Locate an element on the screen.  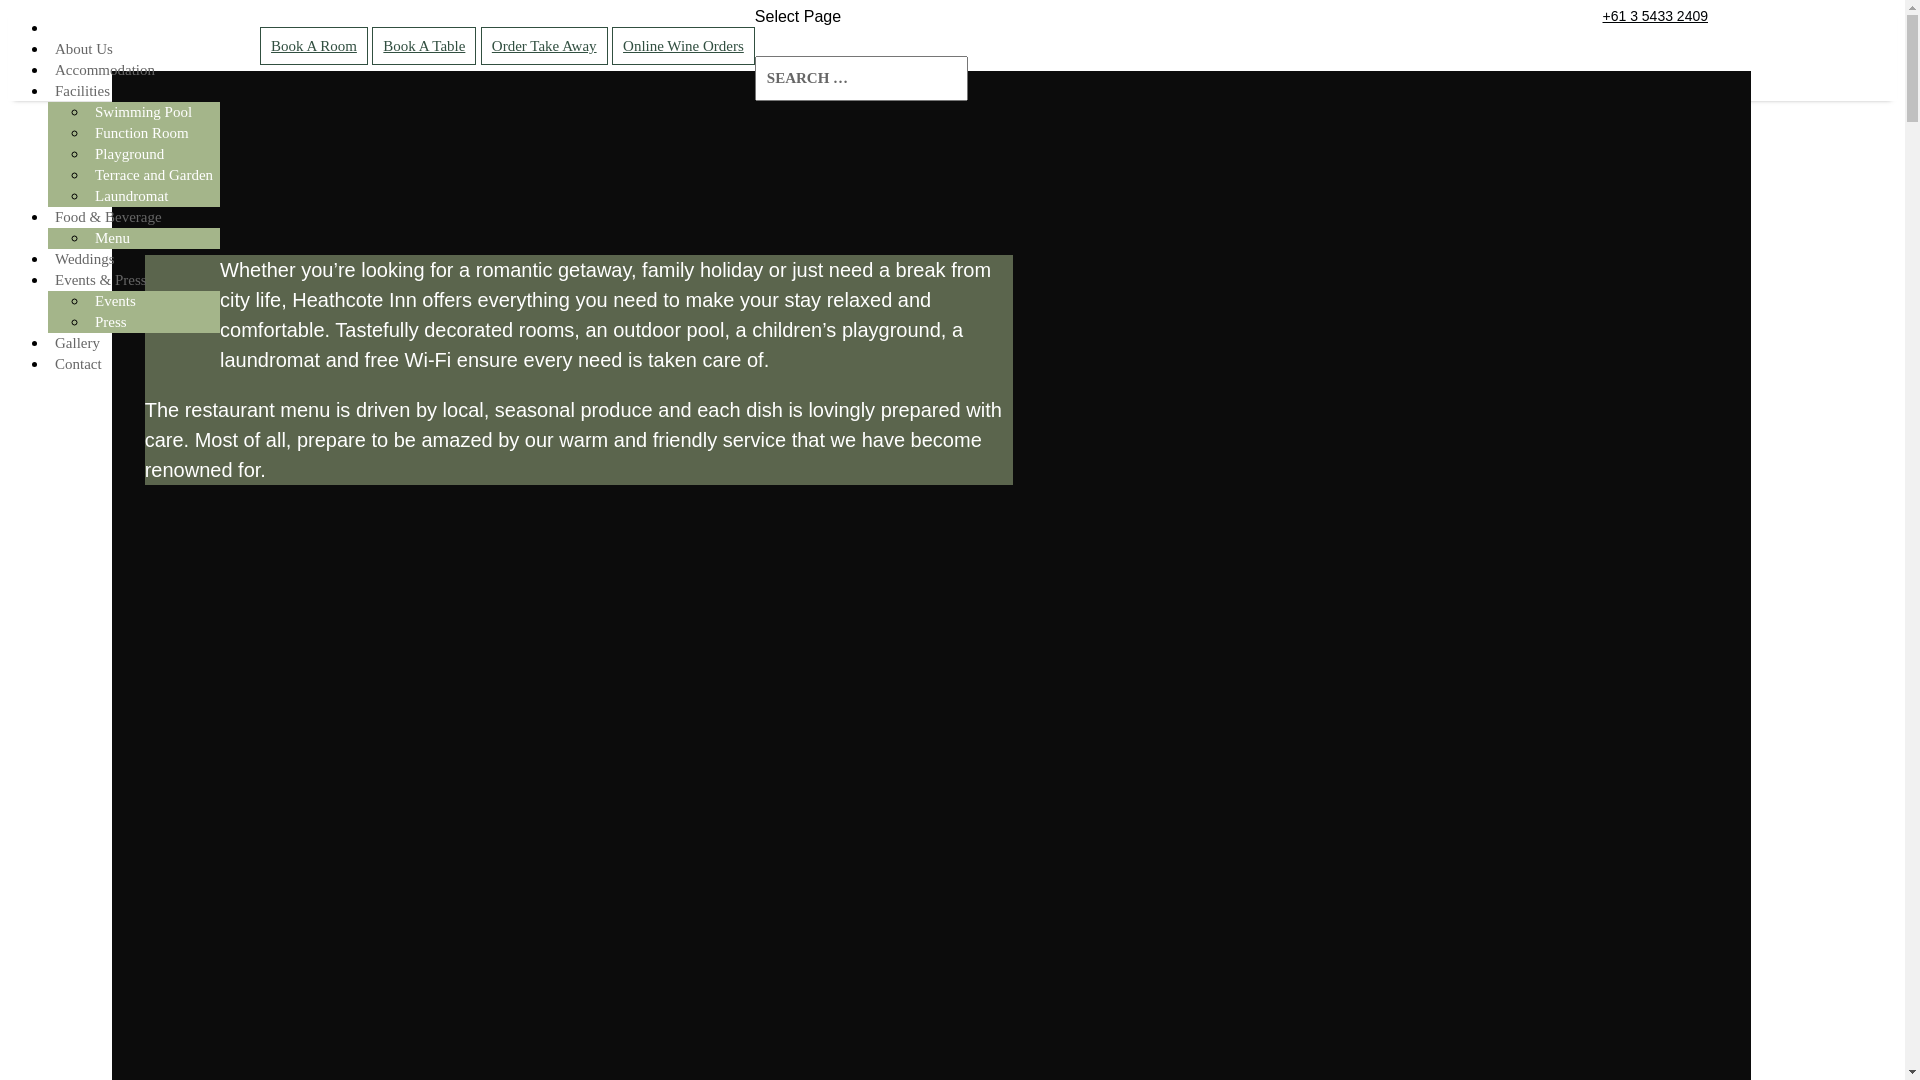
Book A Room is located at coordinates (314, 46).